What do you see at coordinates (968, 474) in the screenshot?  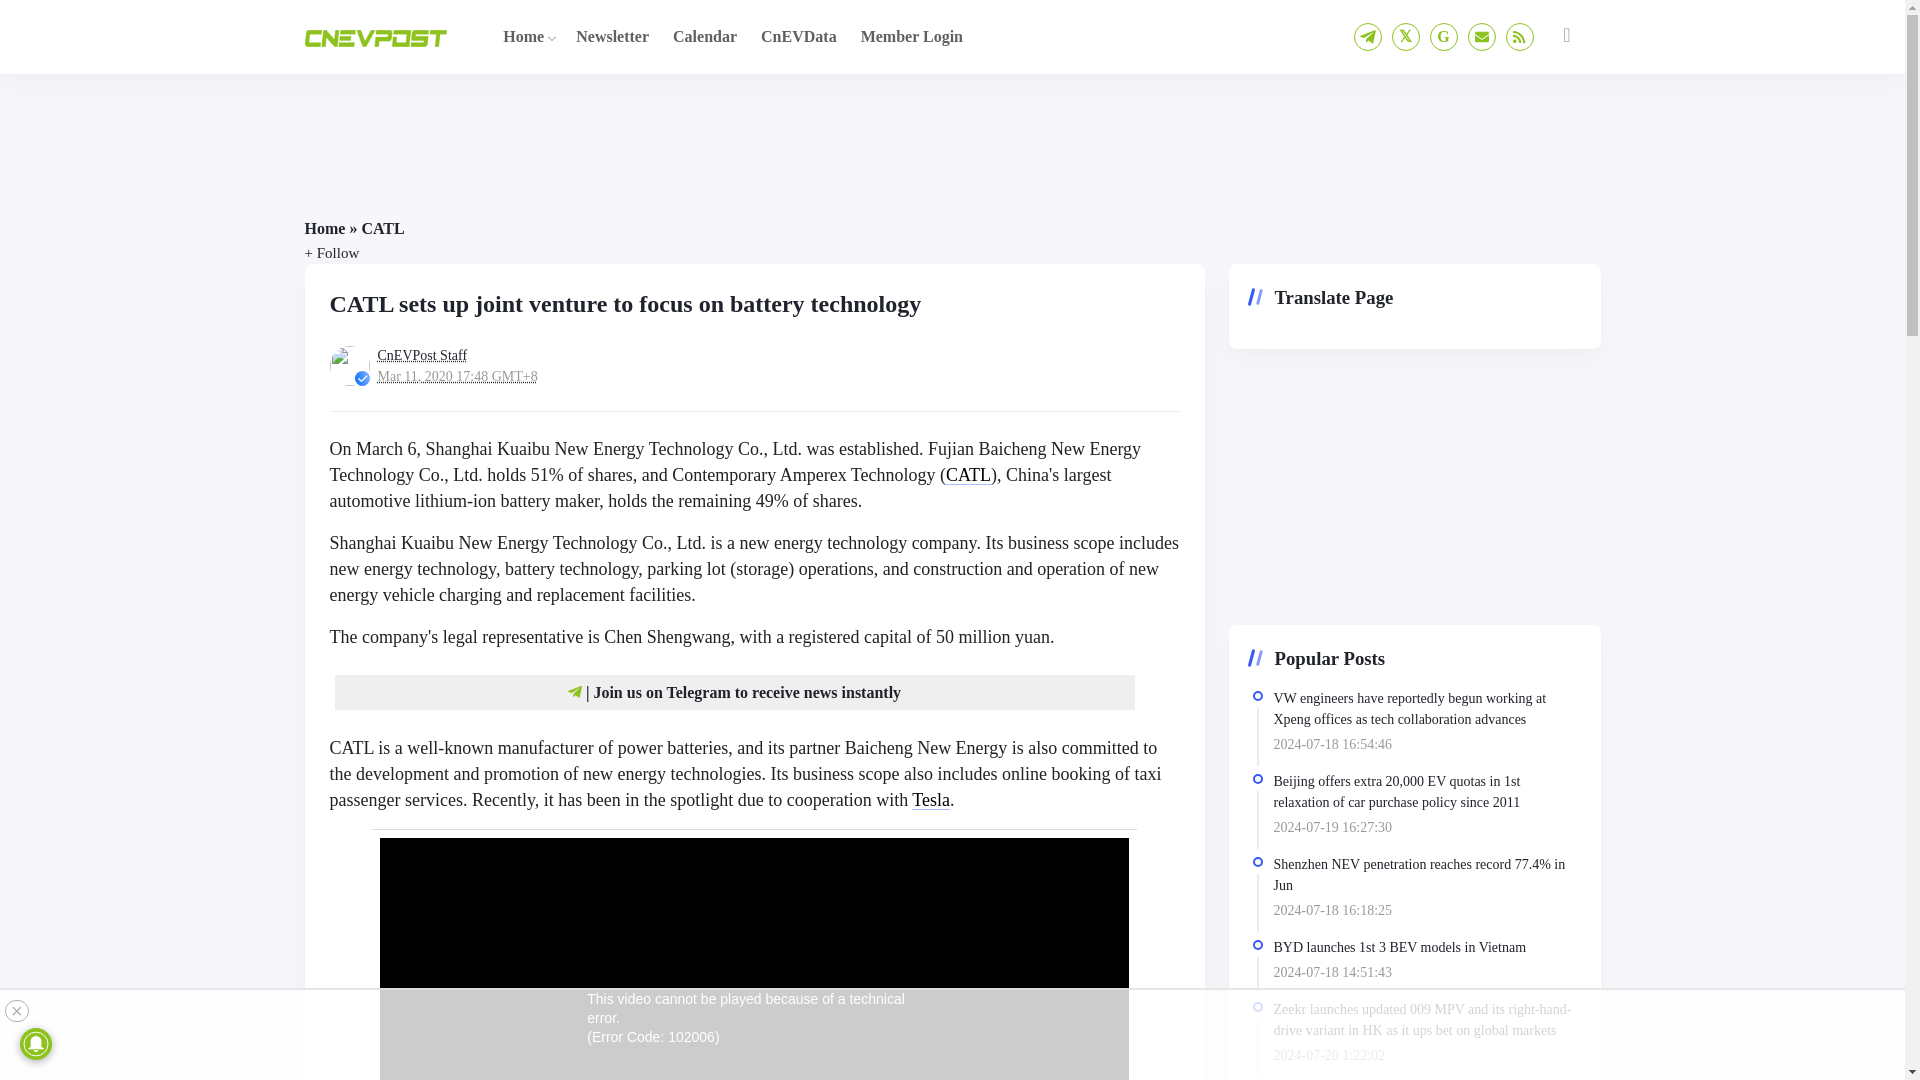 I see `CATL` at bounding box center [968, 474].